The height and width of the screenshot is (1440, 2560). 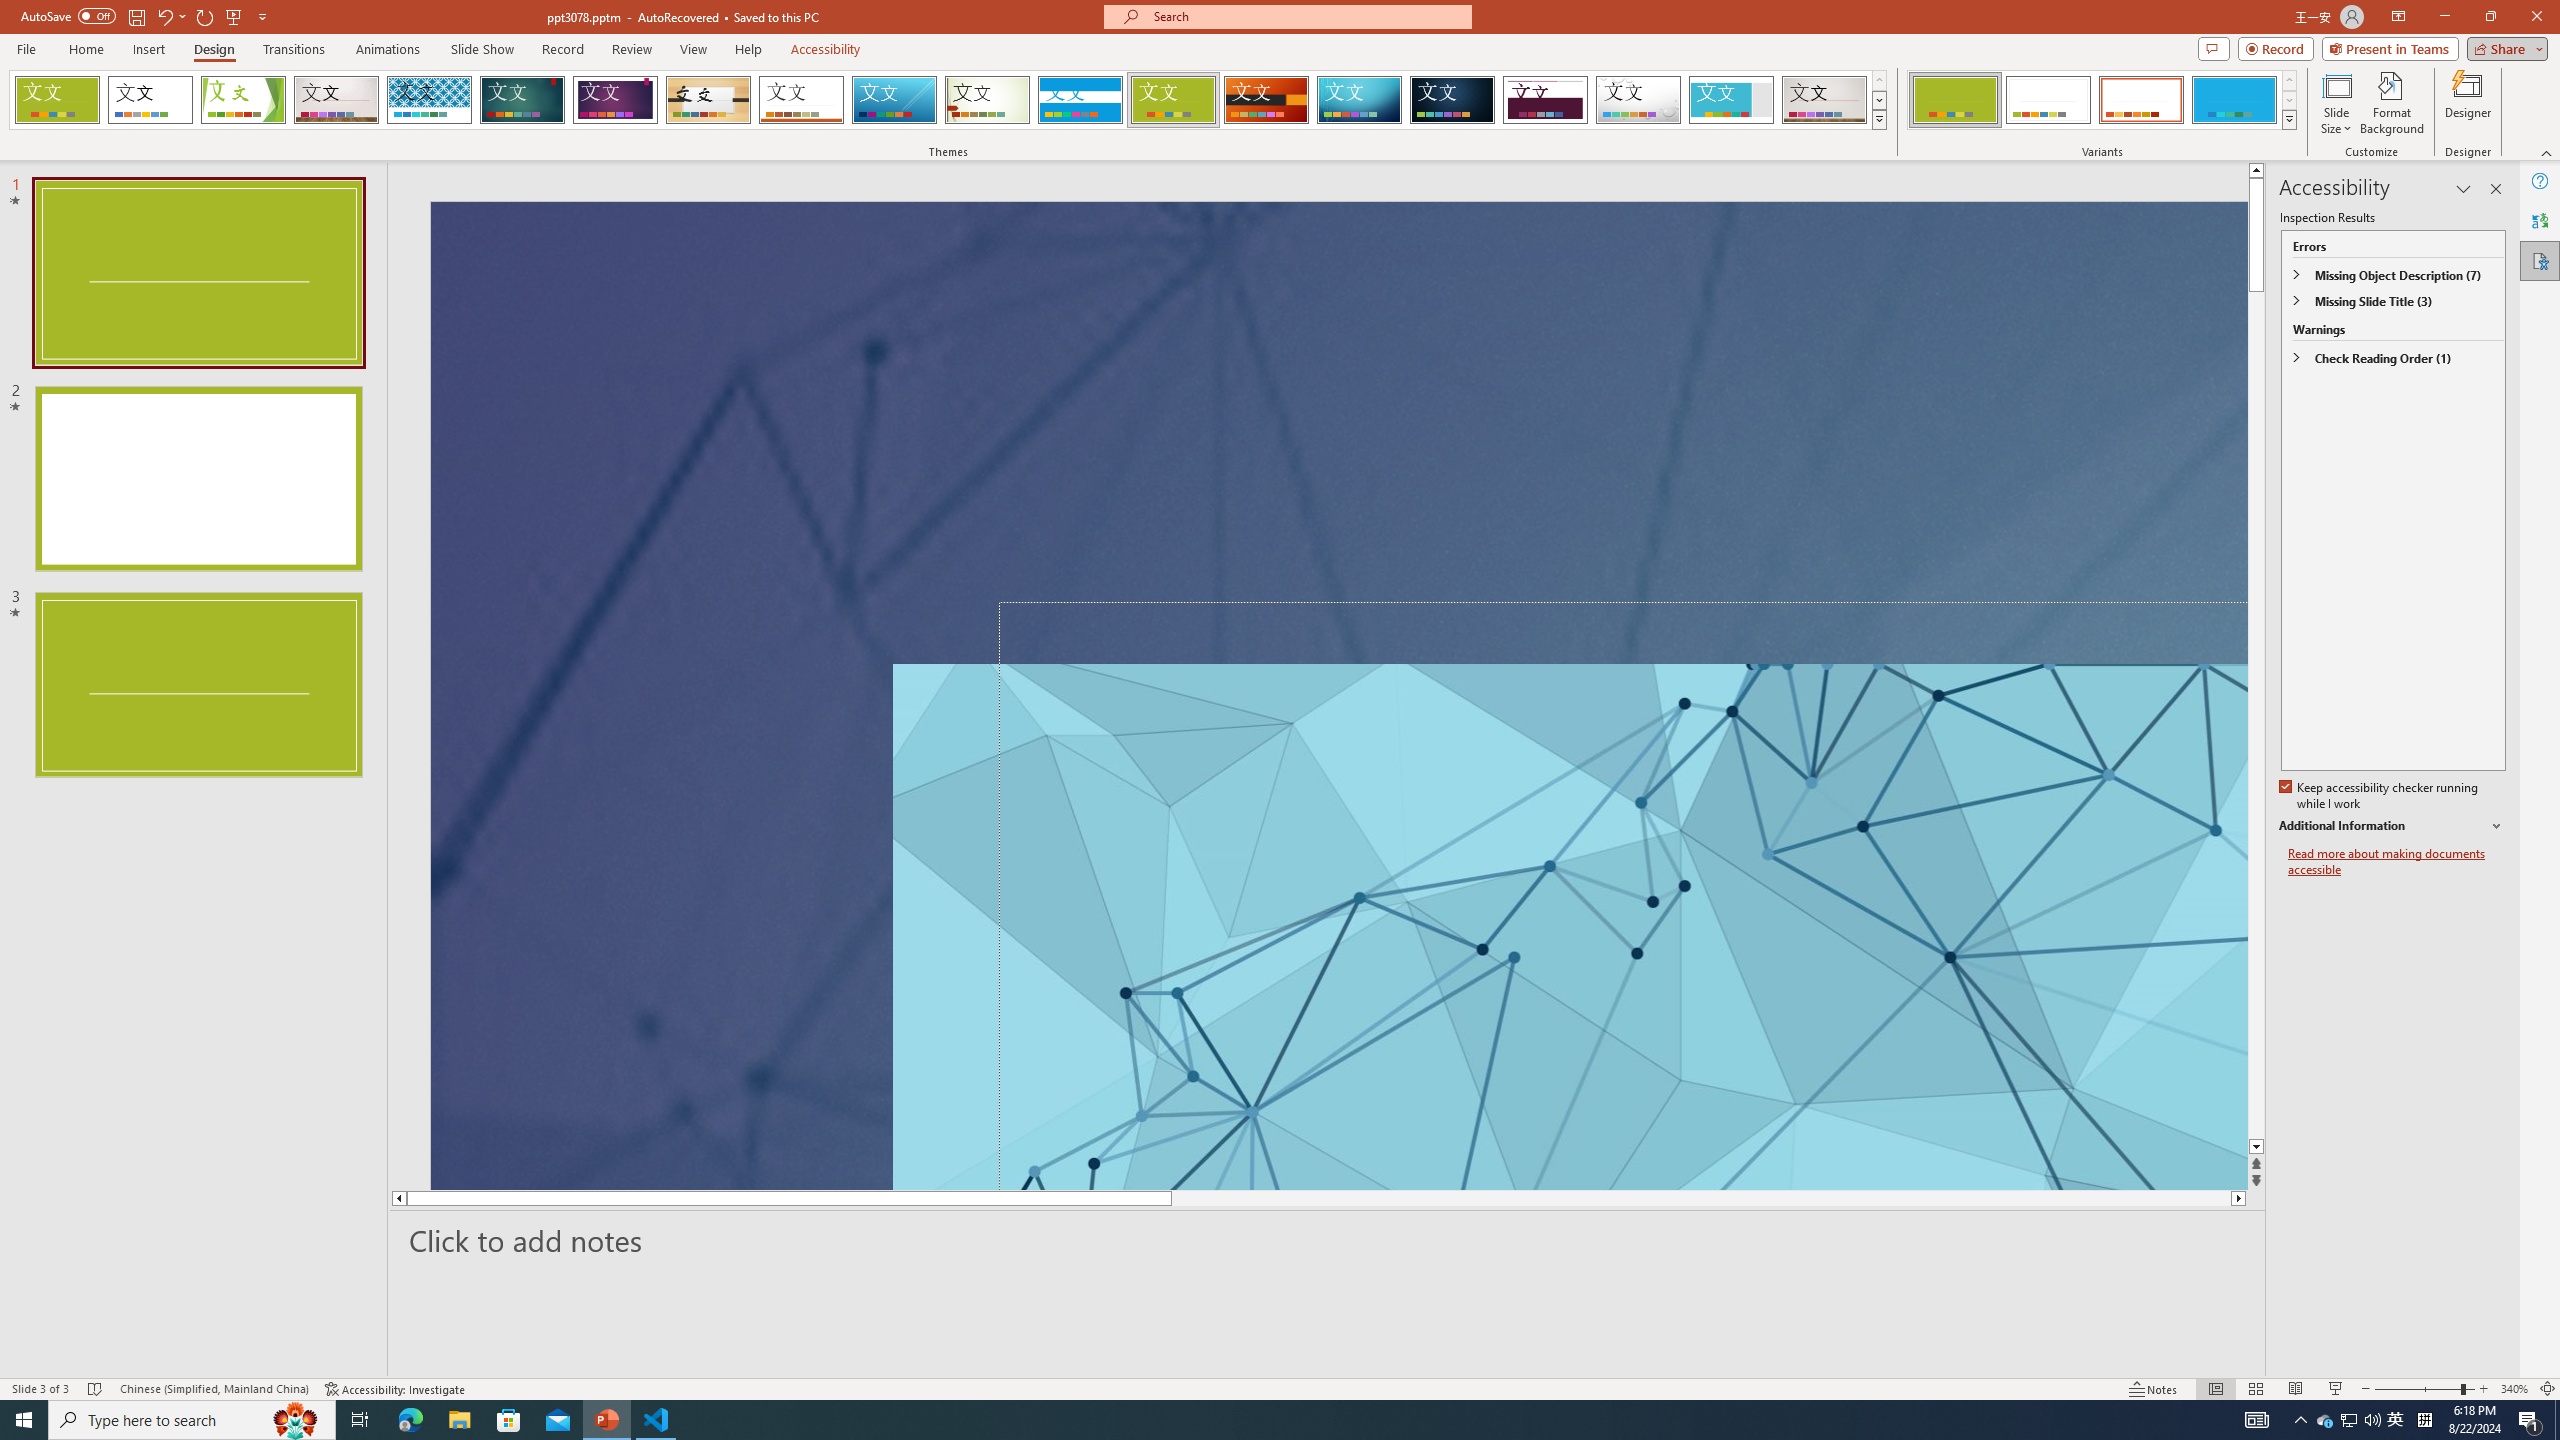 I want to click on Basis Variant 3, so click(x=2141, y=100).